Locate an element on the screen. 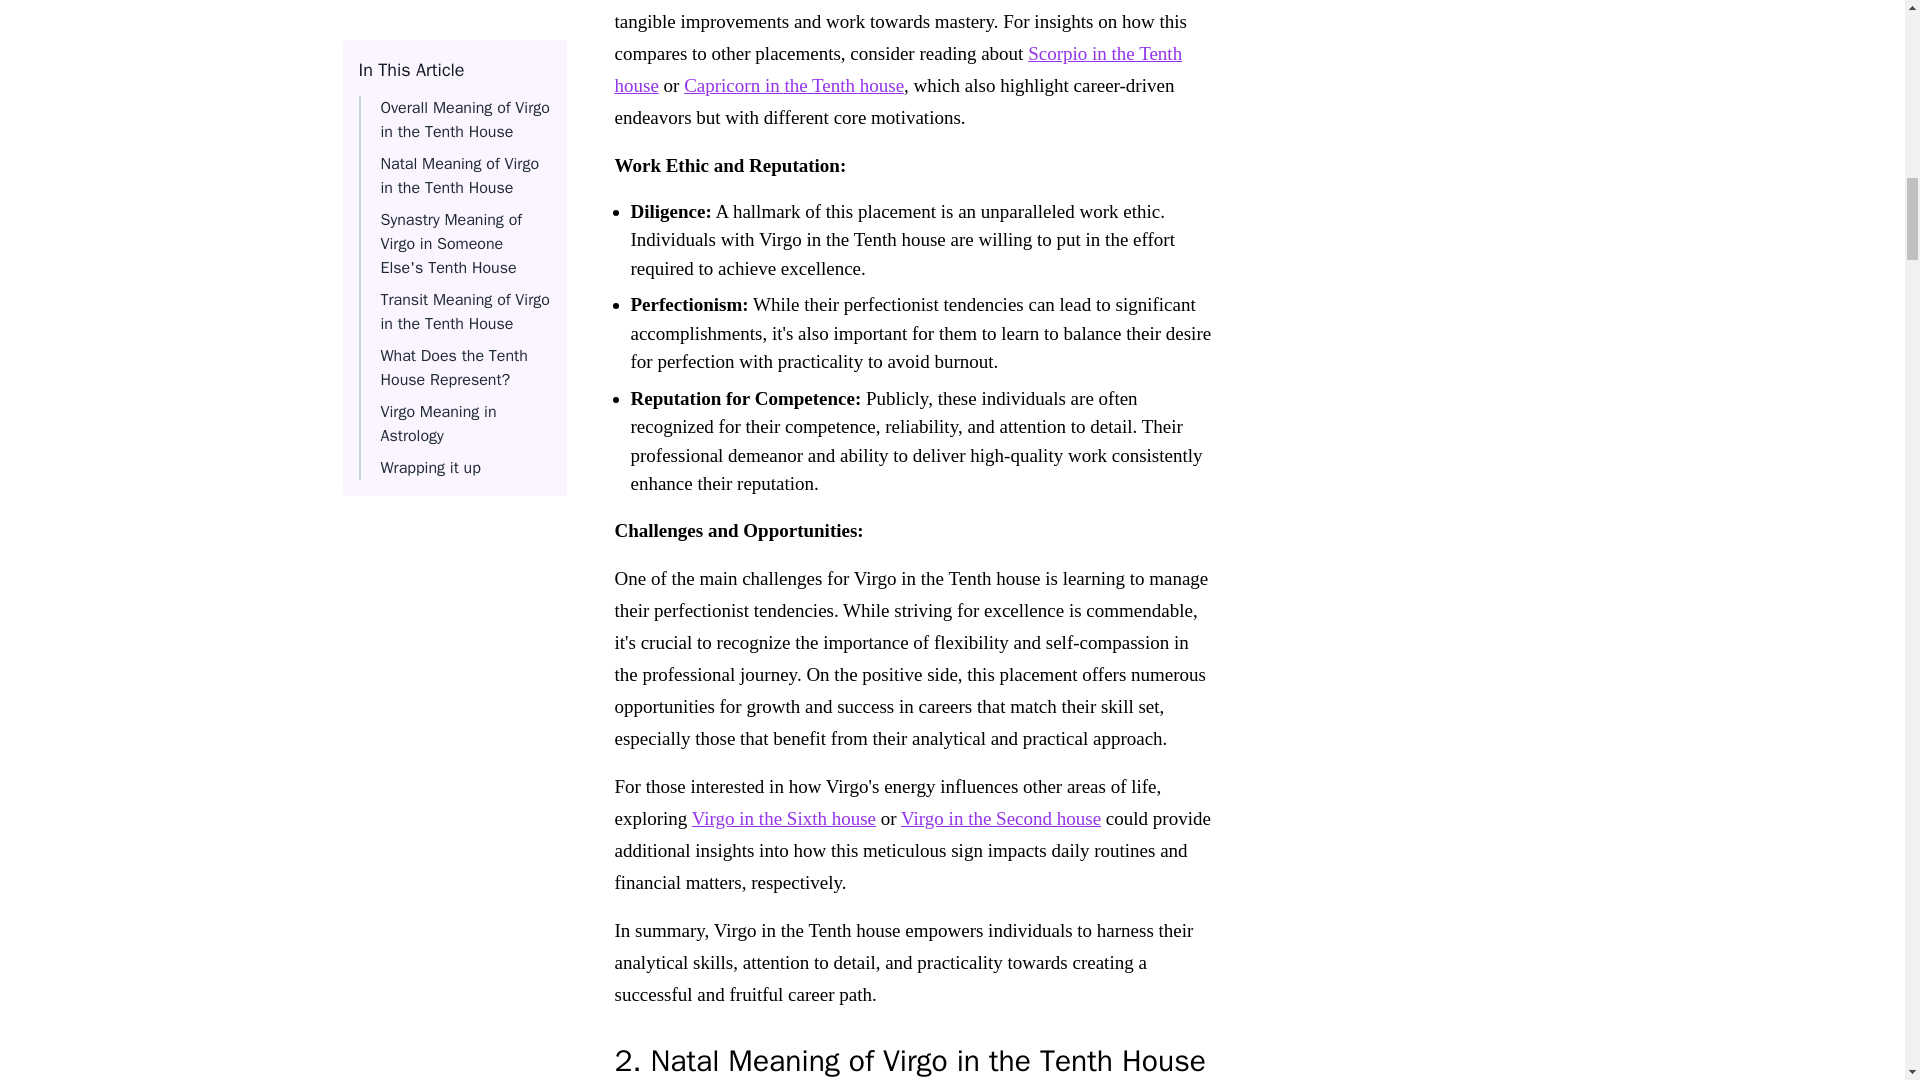  Virgo in the Second house is located at coordinates (1000, 818).